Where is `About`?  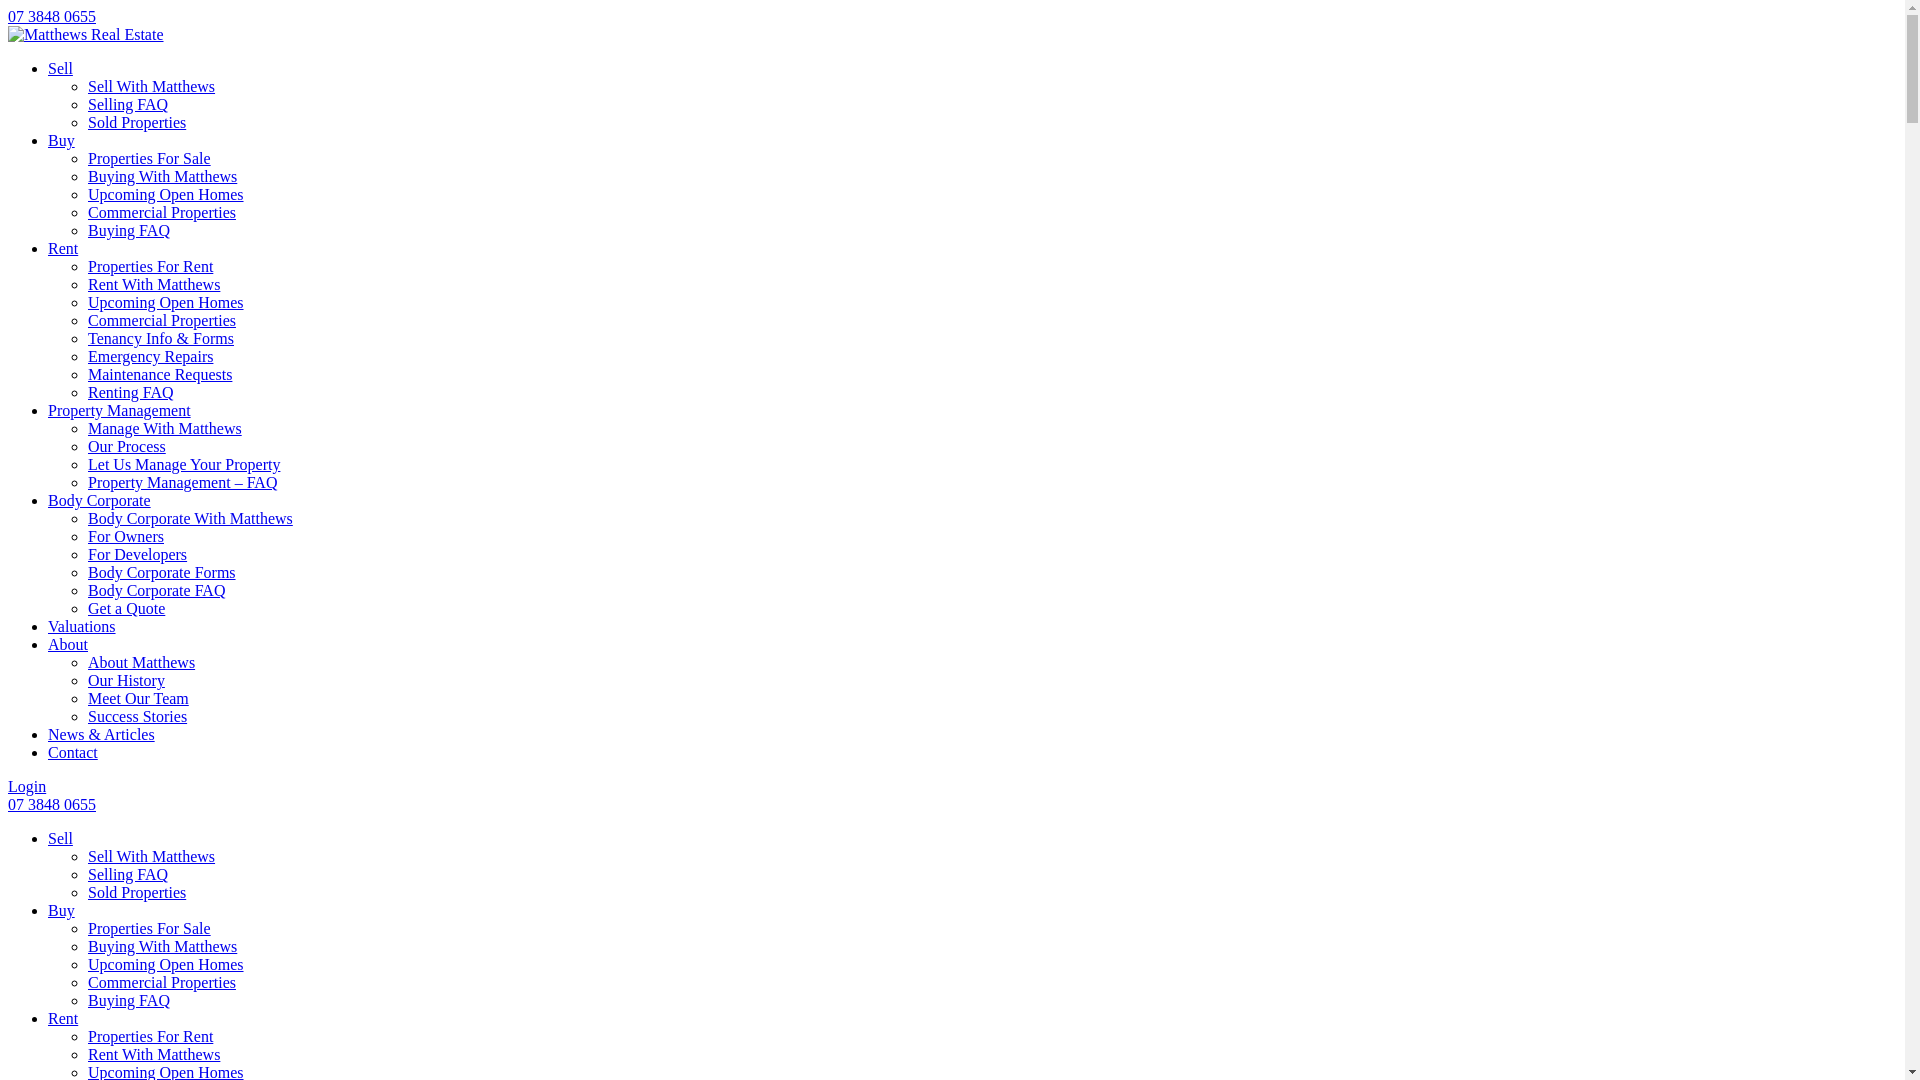 About is located at coordinates (68, 644).